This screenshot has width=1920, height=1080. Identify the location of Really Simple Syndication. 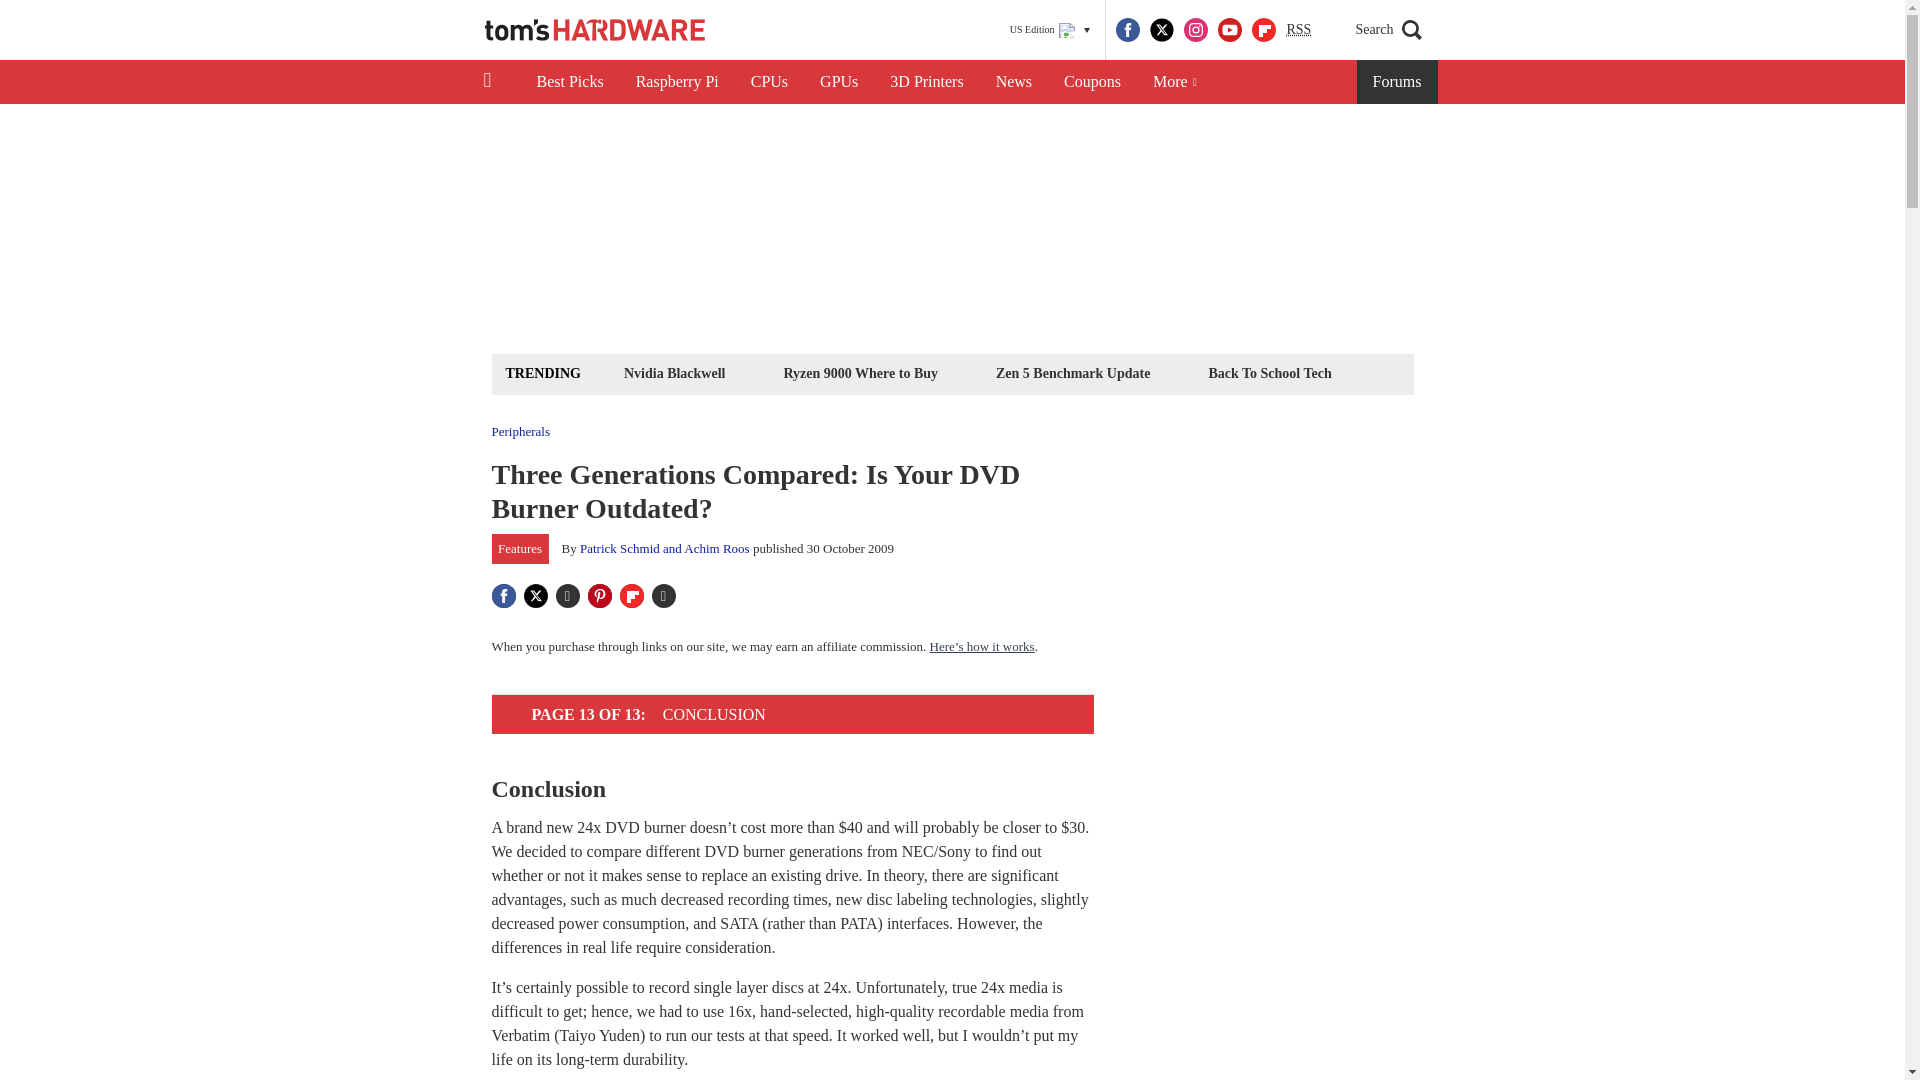
(1298, 28).